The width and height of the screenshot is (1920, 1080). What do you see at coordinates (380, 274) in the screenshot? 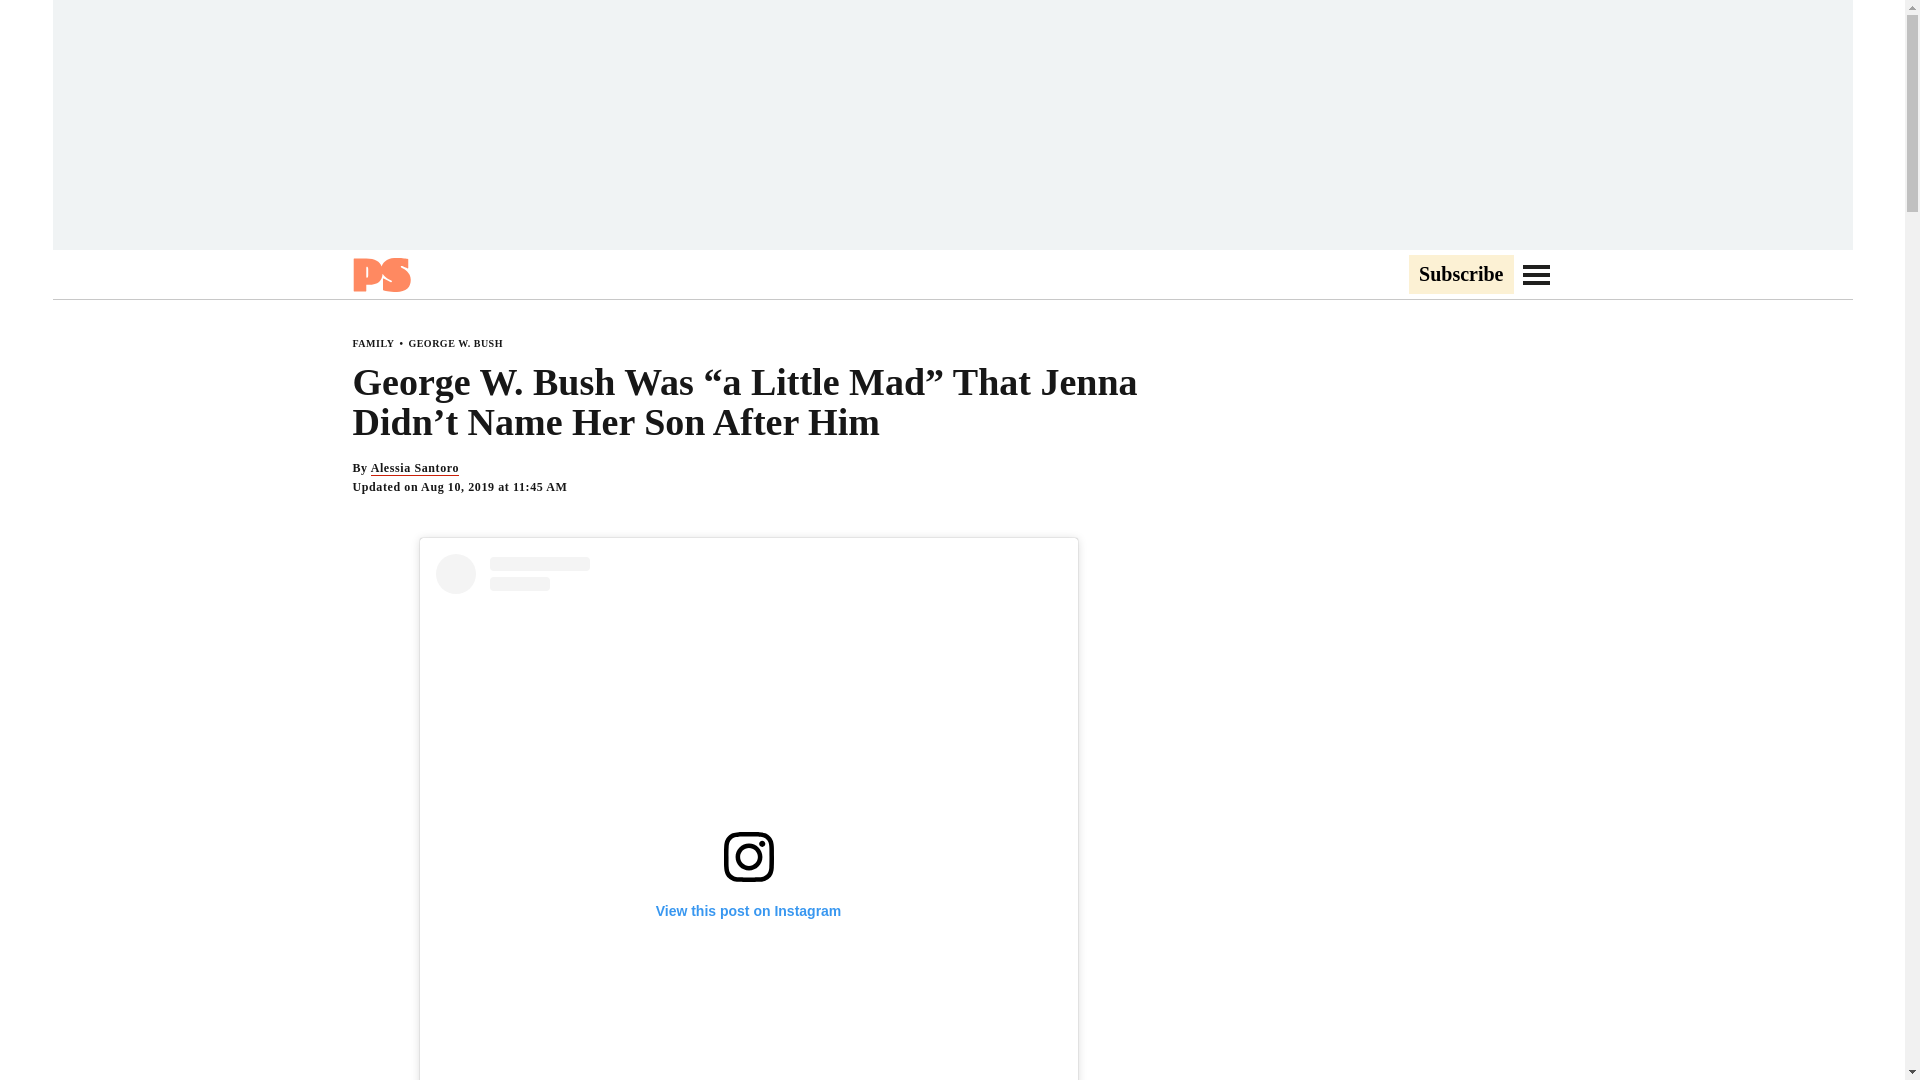
I see `Popsugar` at bounding box center [380, 274].